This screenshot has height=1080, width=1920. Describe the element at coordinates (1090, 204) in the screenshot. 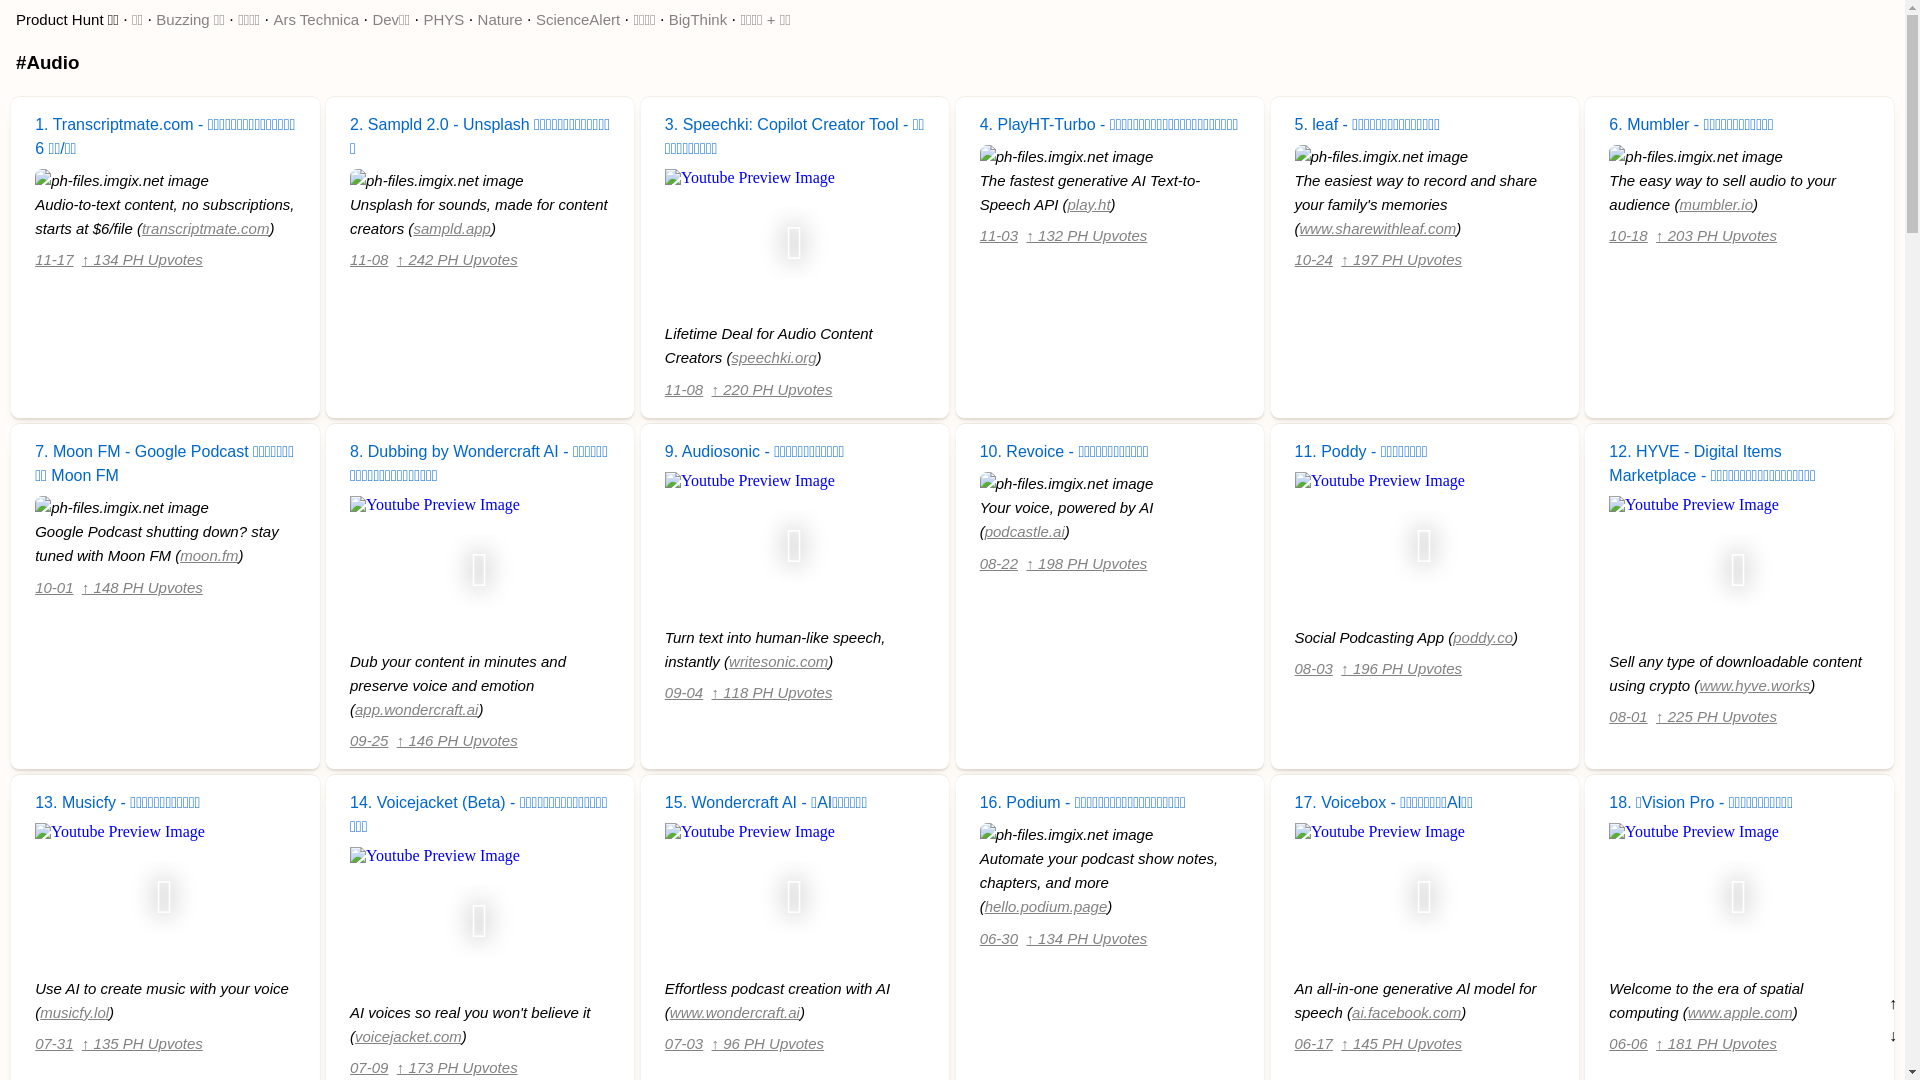

I see `play.ht` at that location.